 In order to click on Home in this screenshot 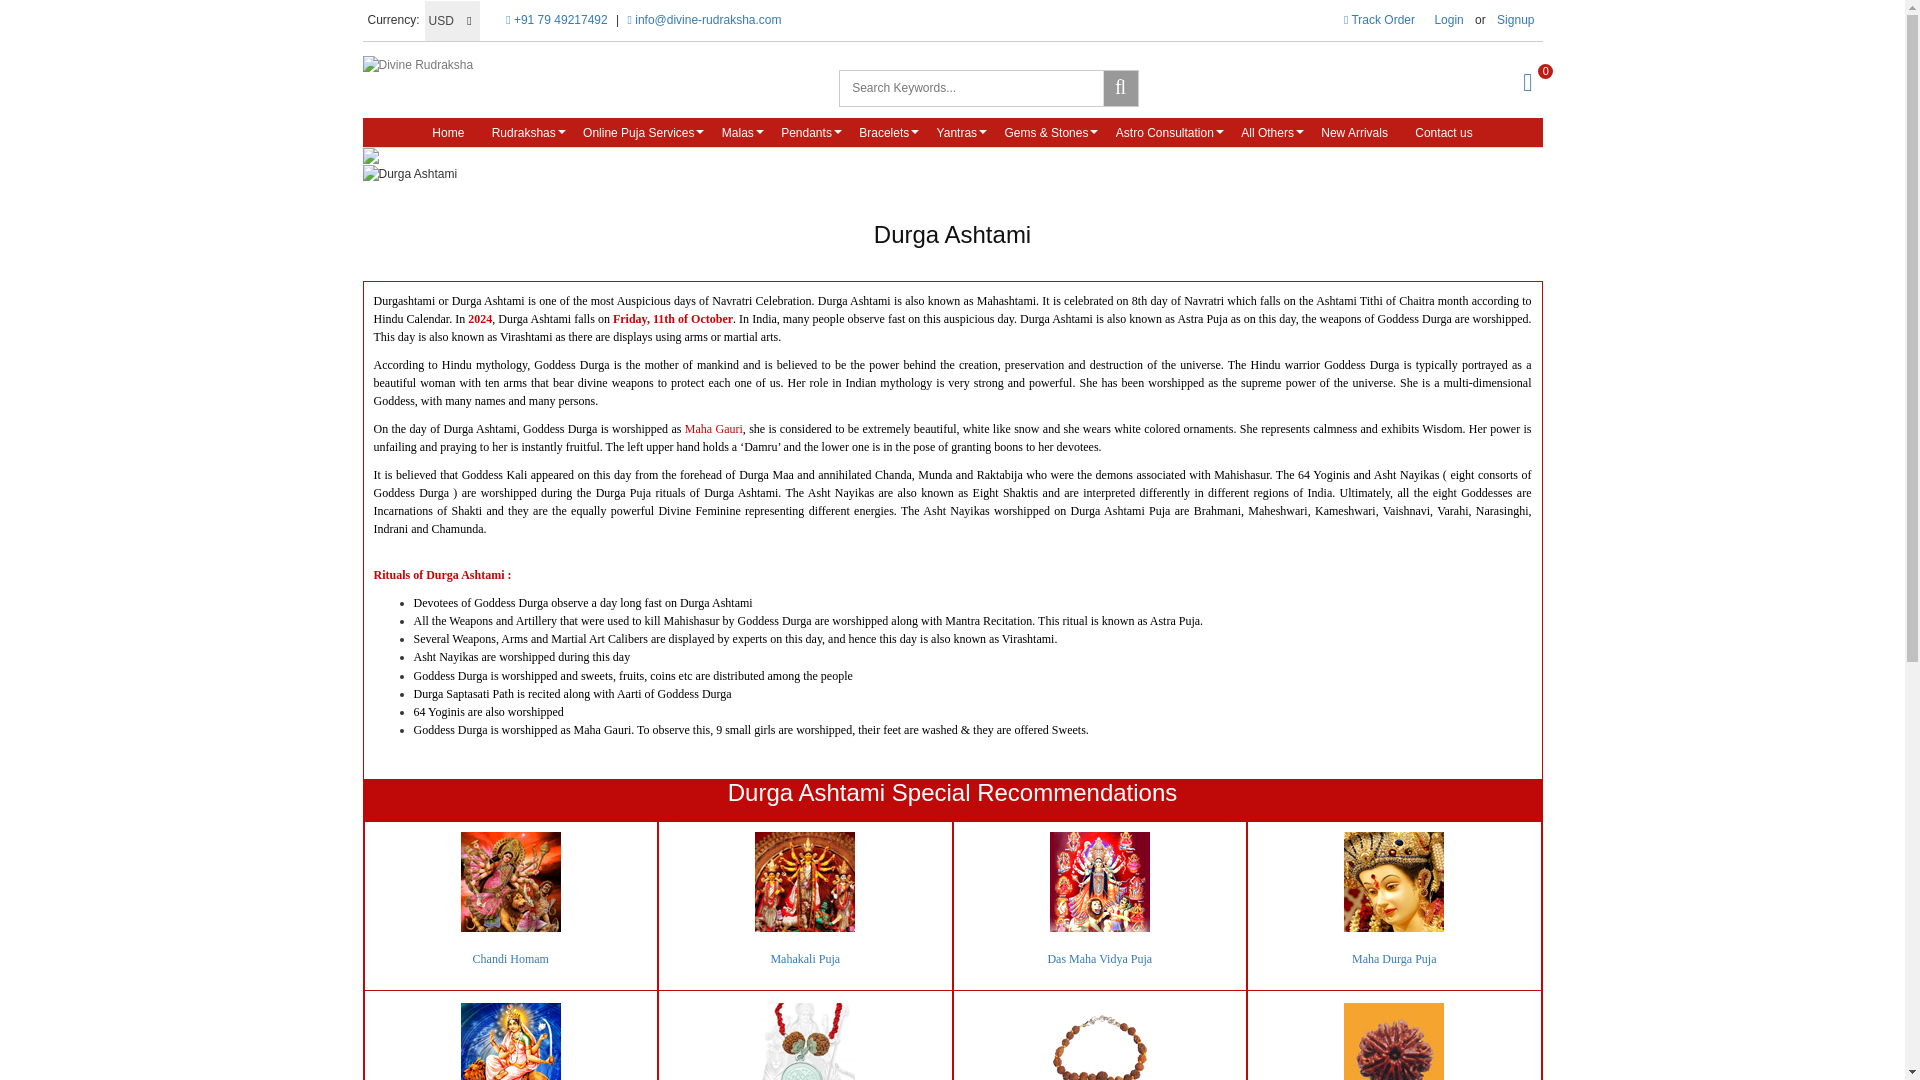, I will do `click(548, 65)`.